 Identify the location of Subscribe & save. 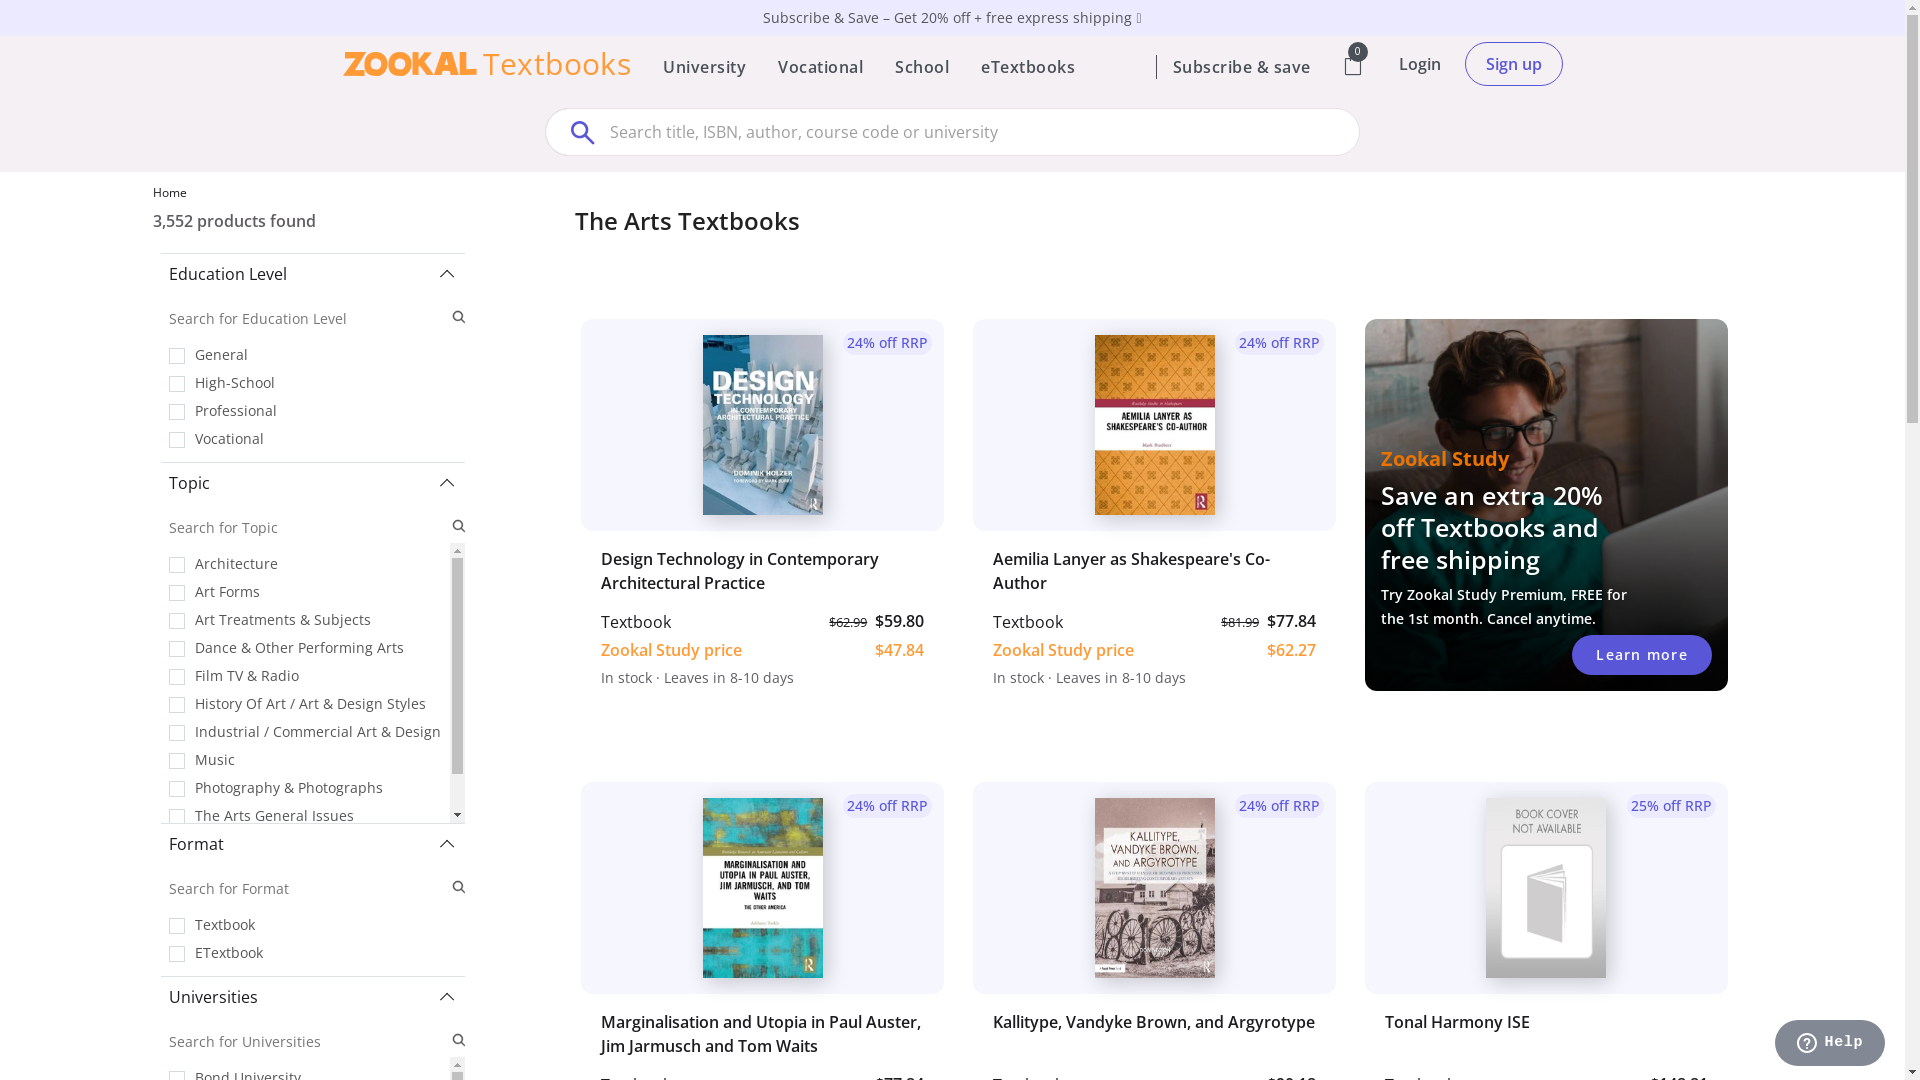
(1241, 67).